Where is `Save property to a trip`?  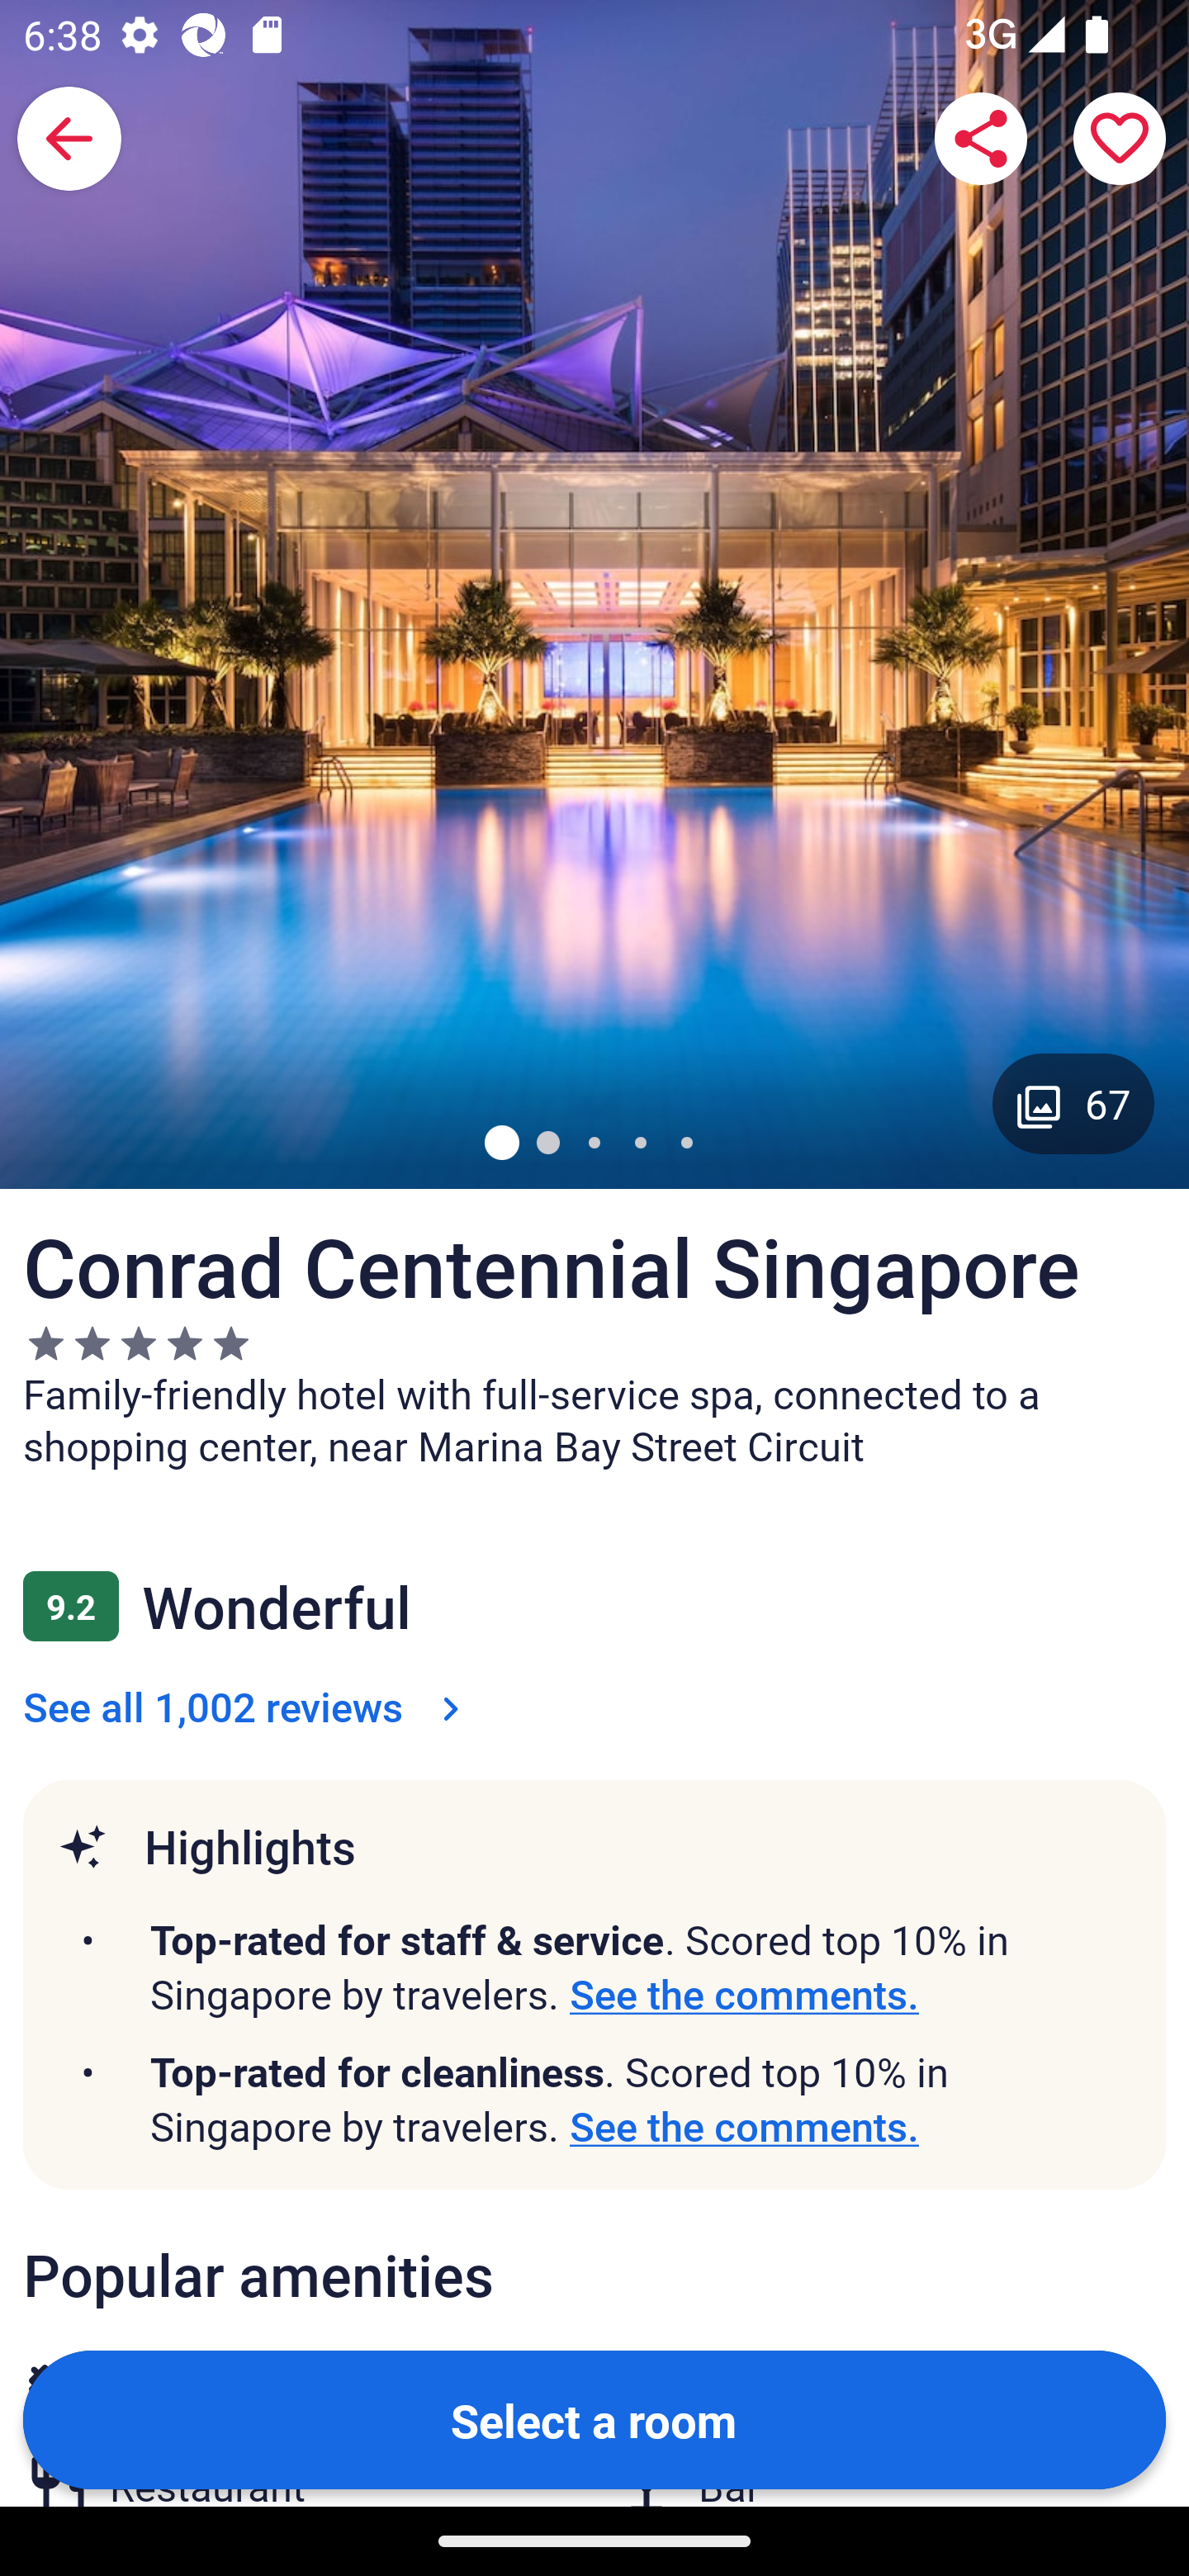
Save property to a trip is located at coordinates (1120, 139).